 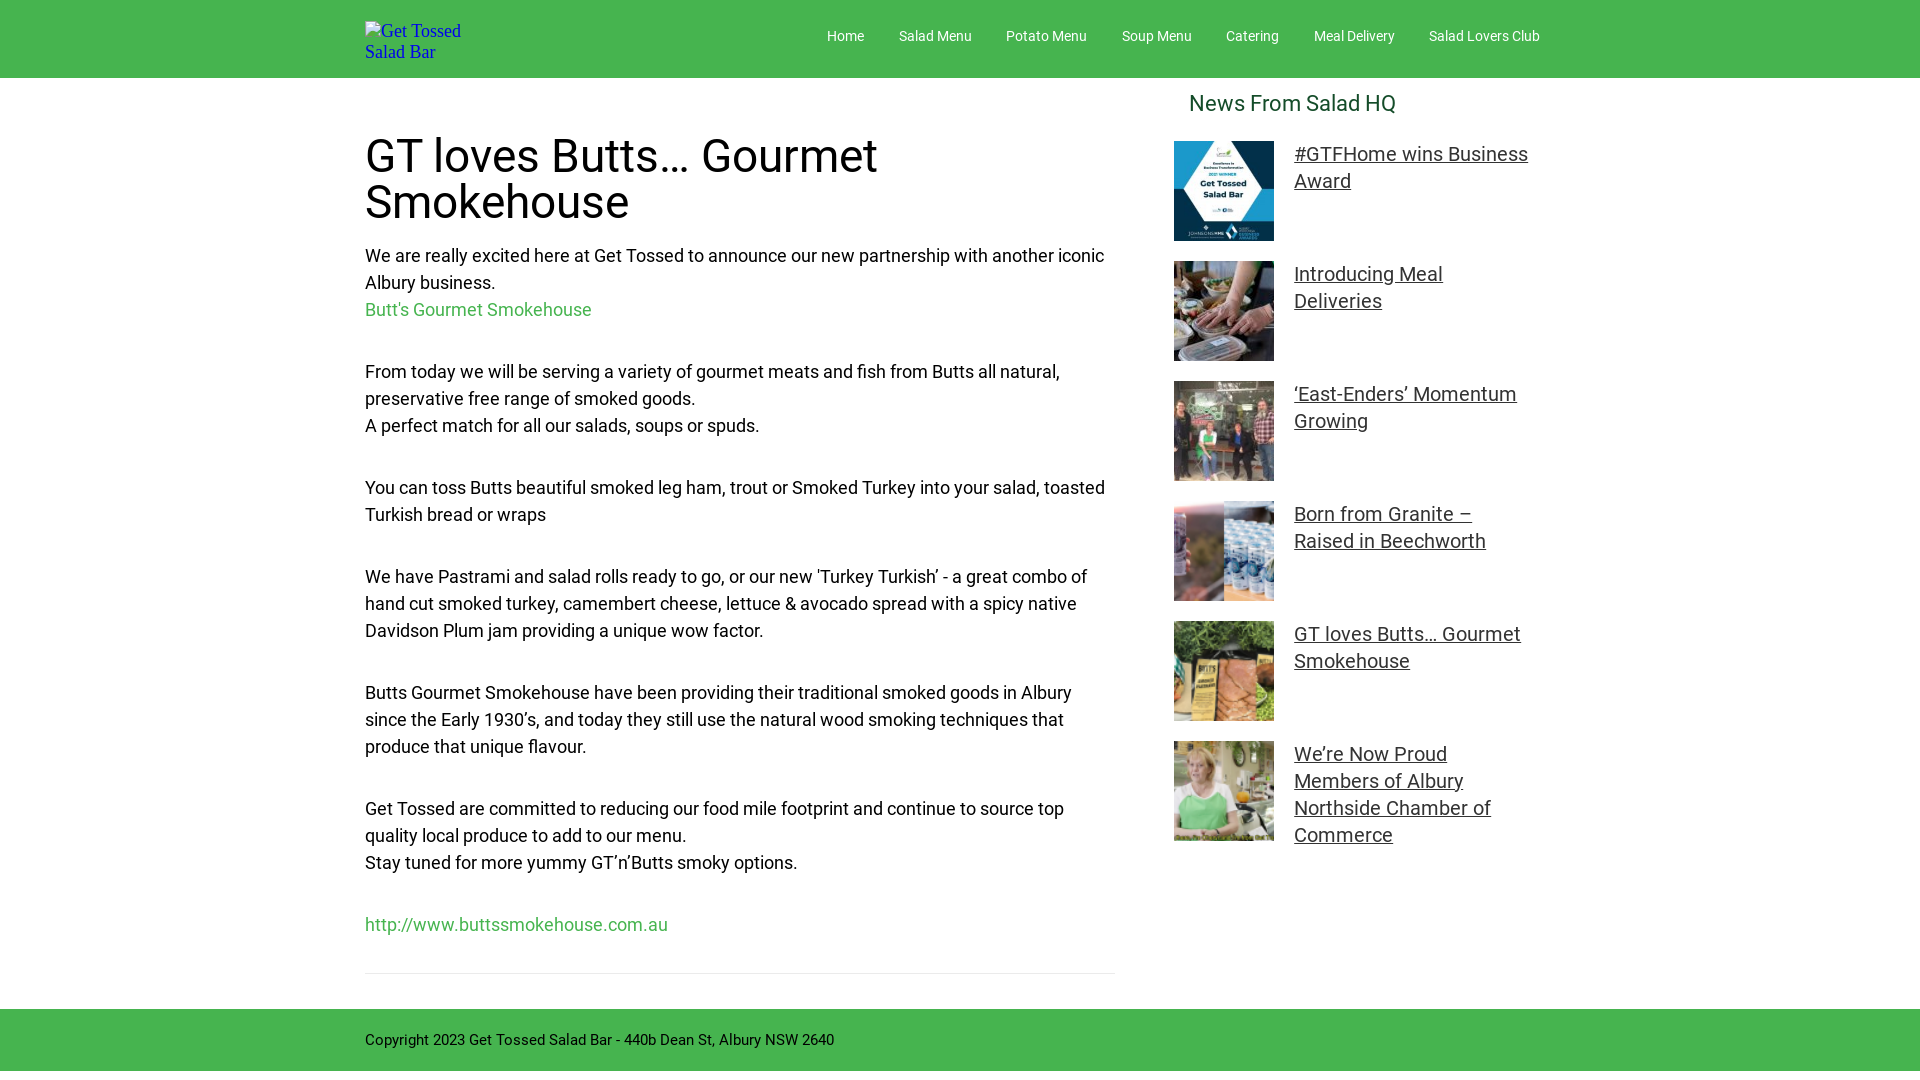 What do you see at coordinates (1484, 36) in the screenshot?
I see `Salad Lovers Club` at bounding box center [1484, 36].